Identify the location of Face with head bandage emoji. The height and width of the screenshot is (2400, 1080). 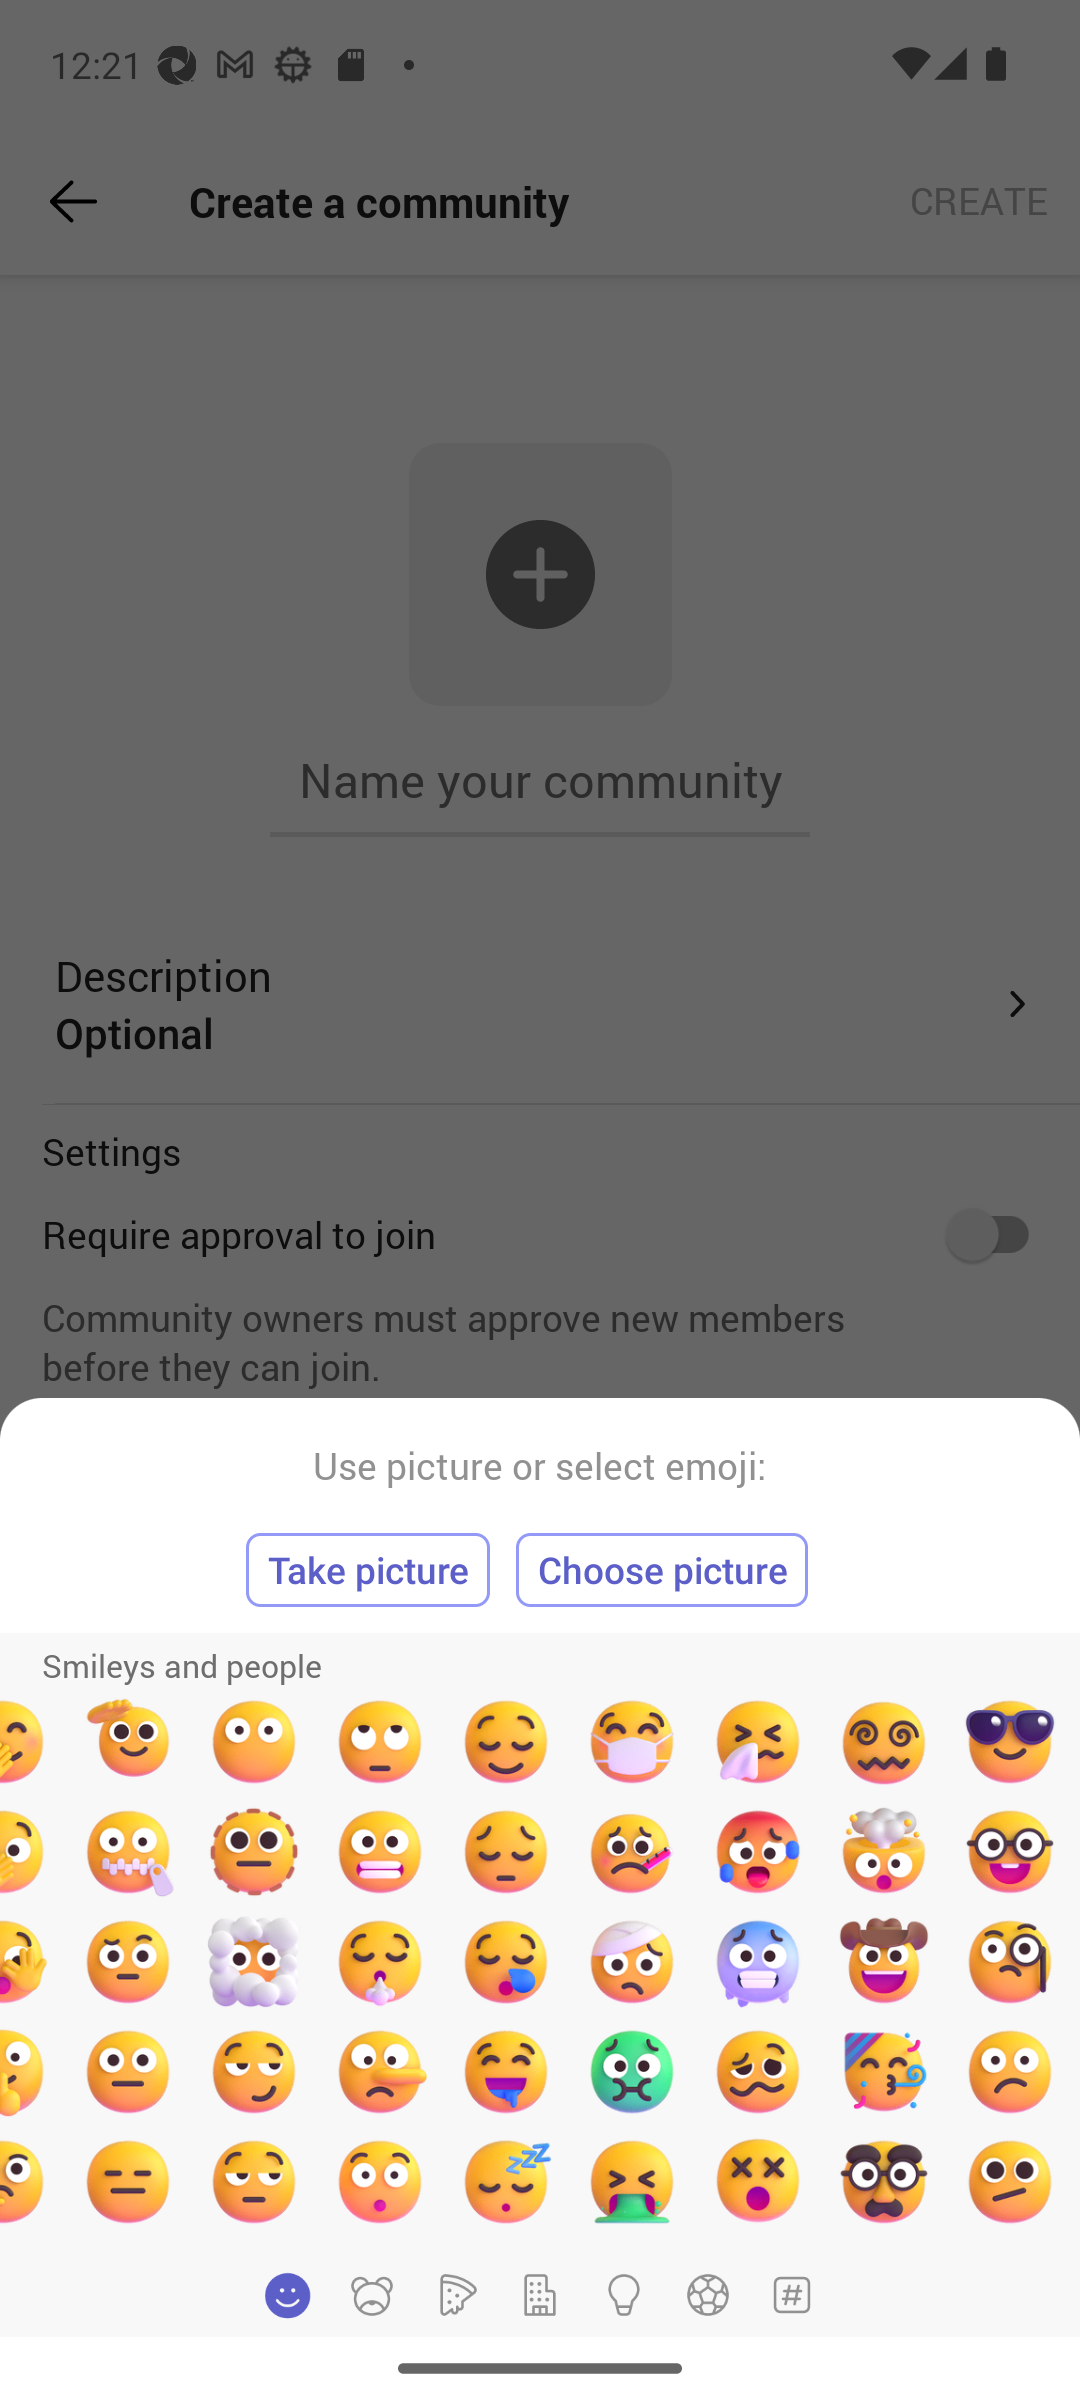
(631, 1962).